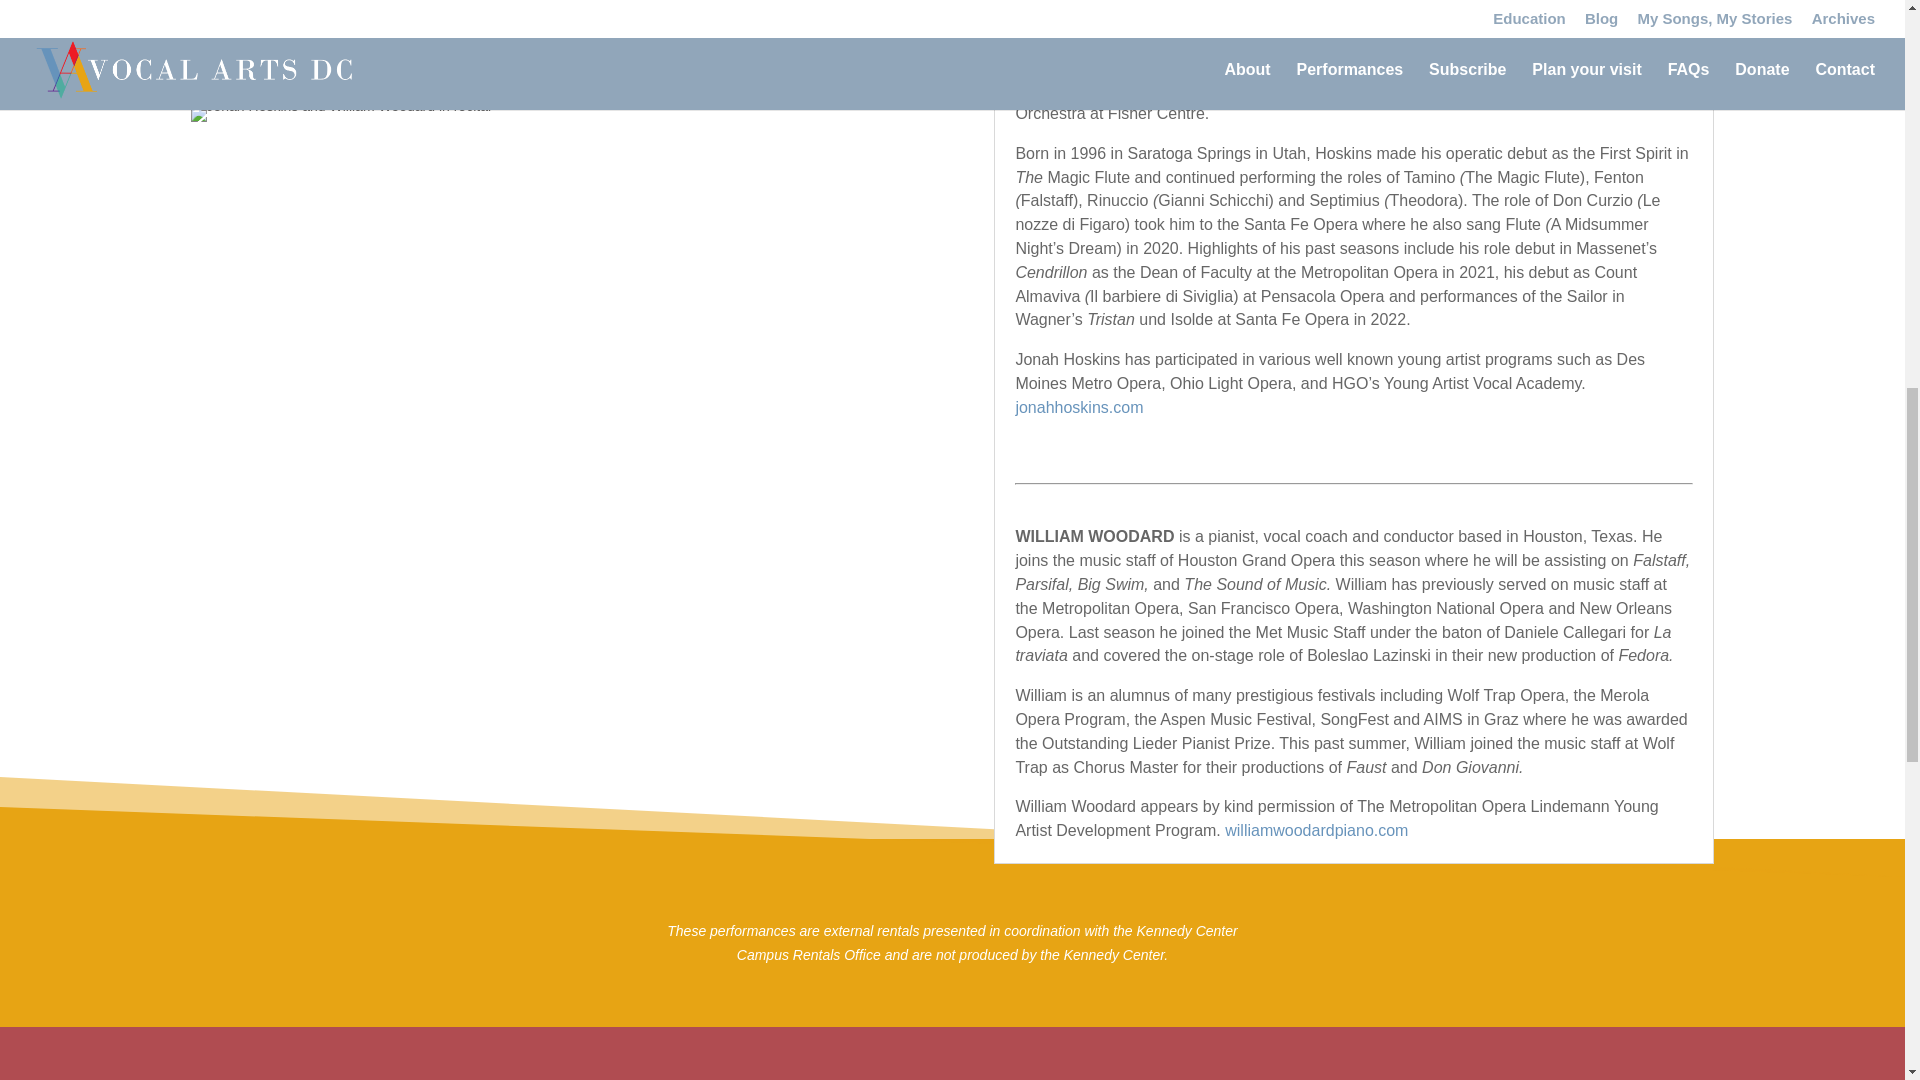 Image resolution: width=1920 pixels, height=1080 pixels. I want to click on Jonah Hoskins in recital, so click(550, 32).